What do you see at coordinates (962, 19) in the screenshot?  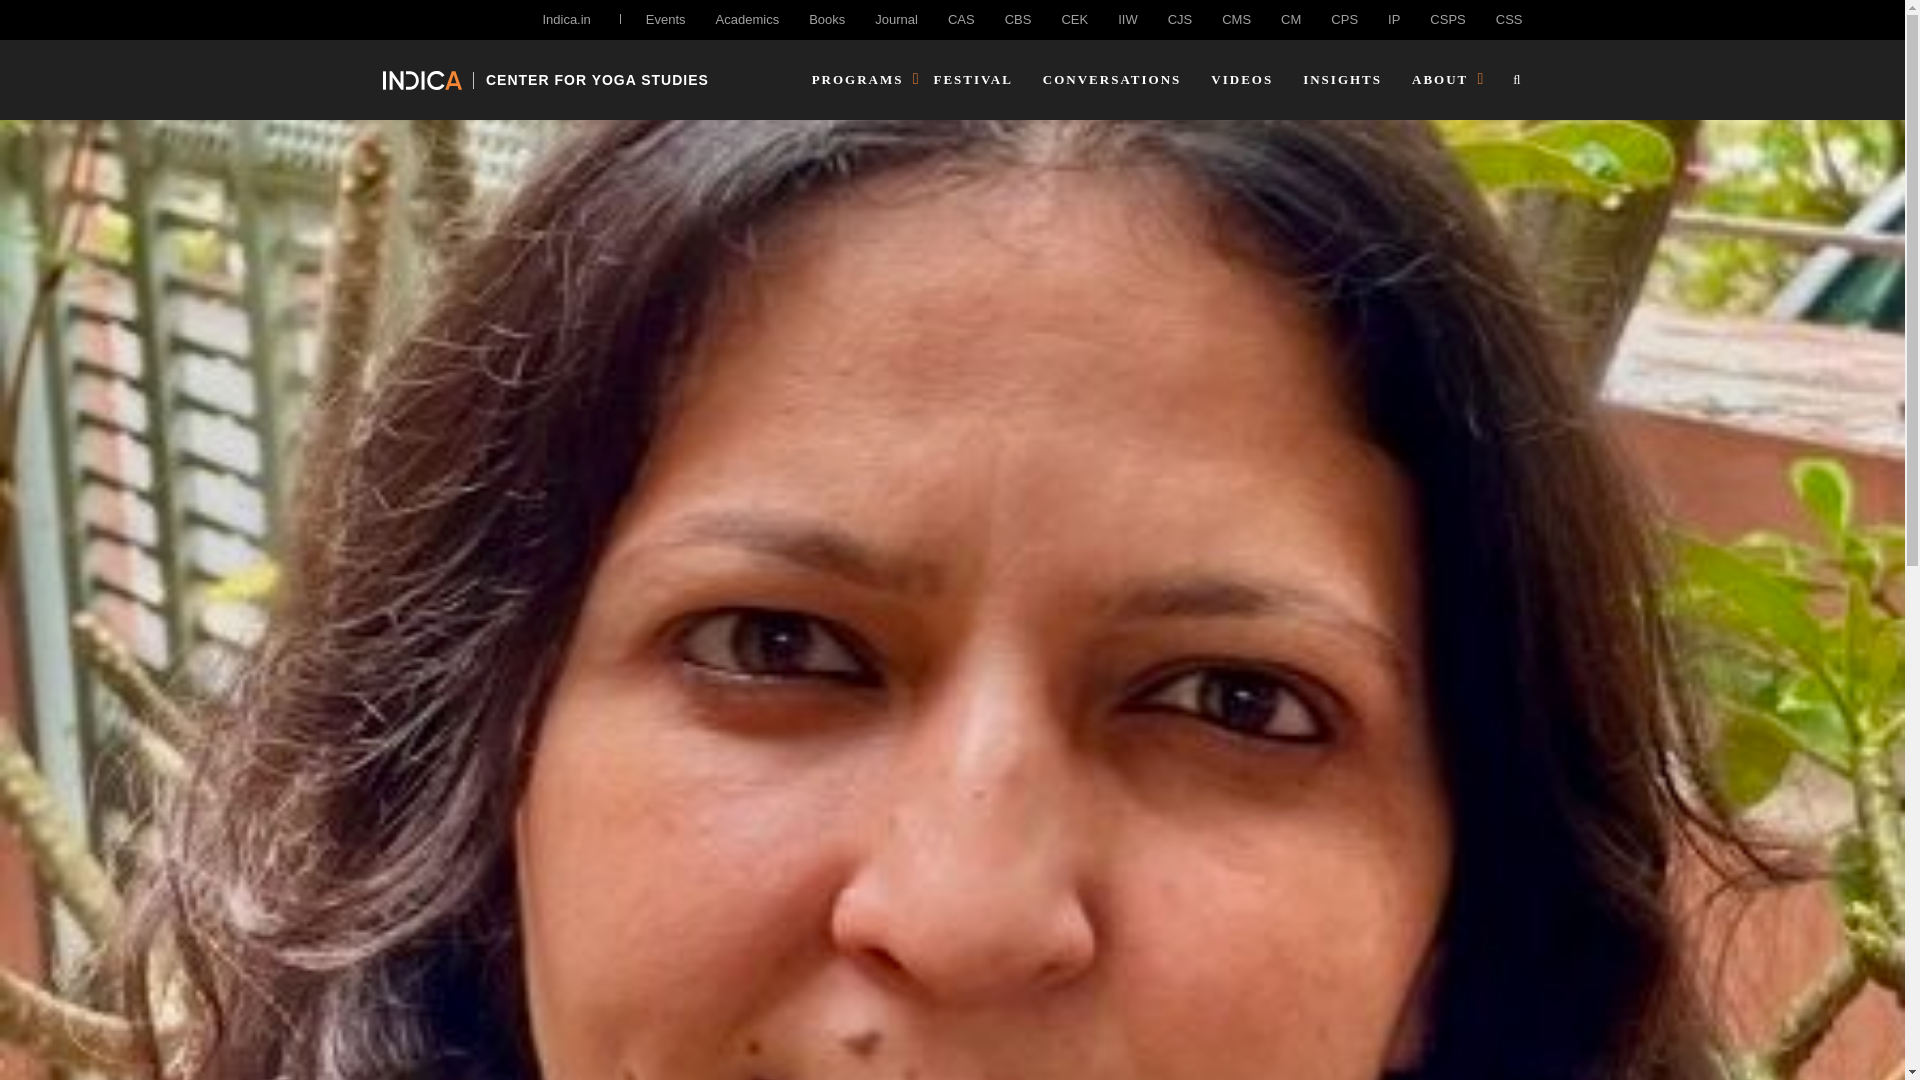 I see `CAS` at bounding box center [962, 19].